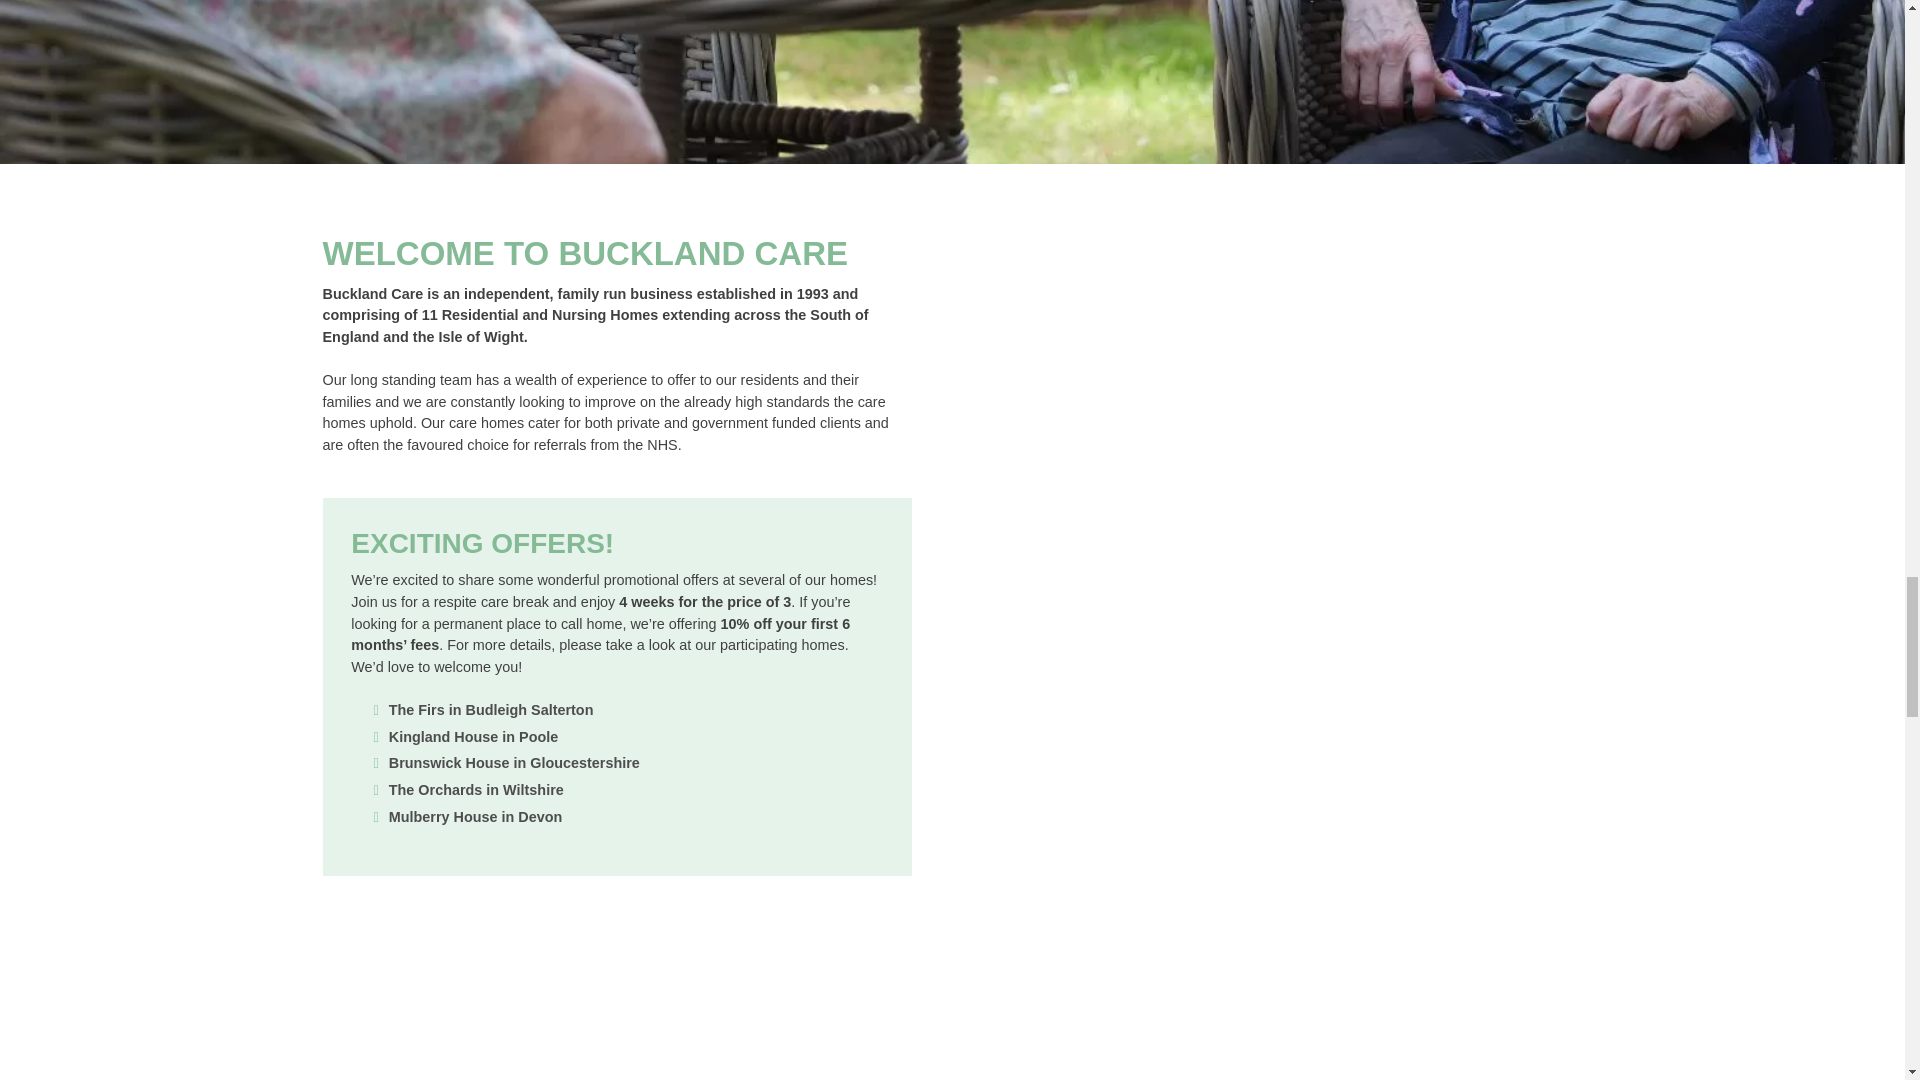 The height and width of the screenshot is (1080, 1920). I want to click on Brunswick House in Gloucestershire, so click(514, 762).